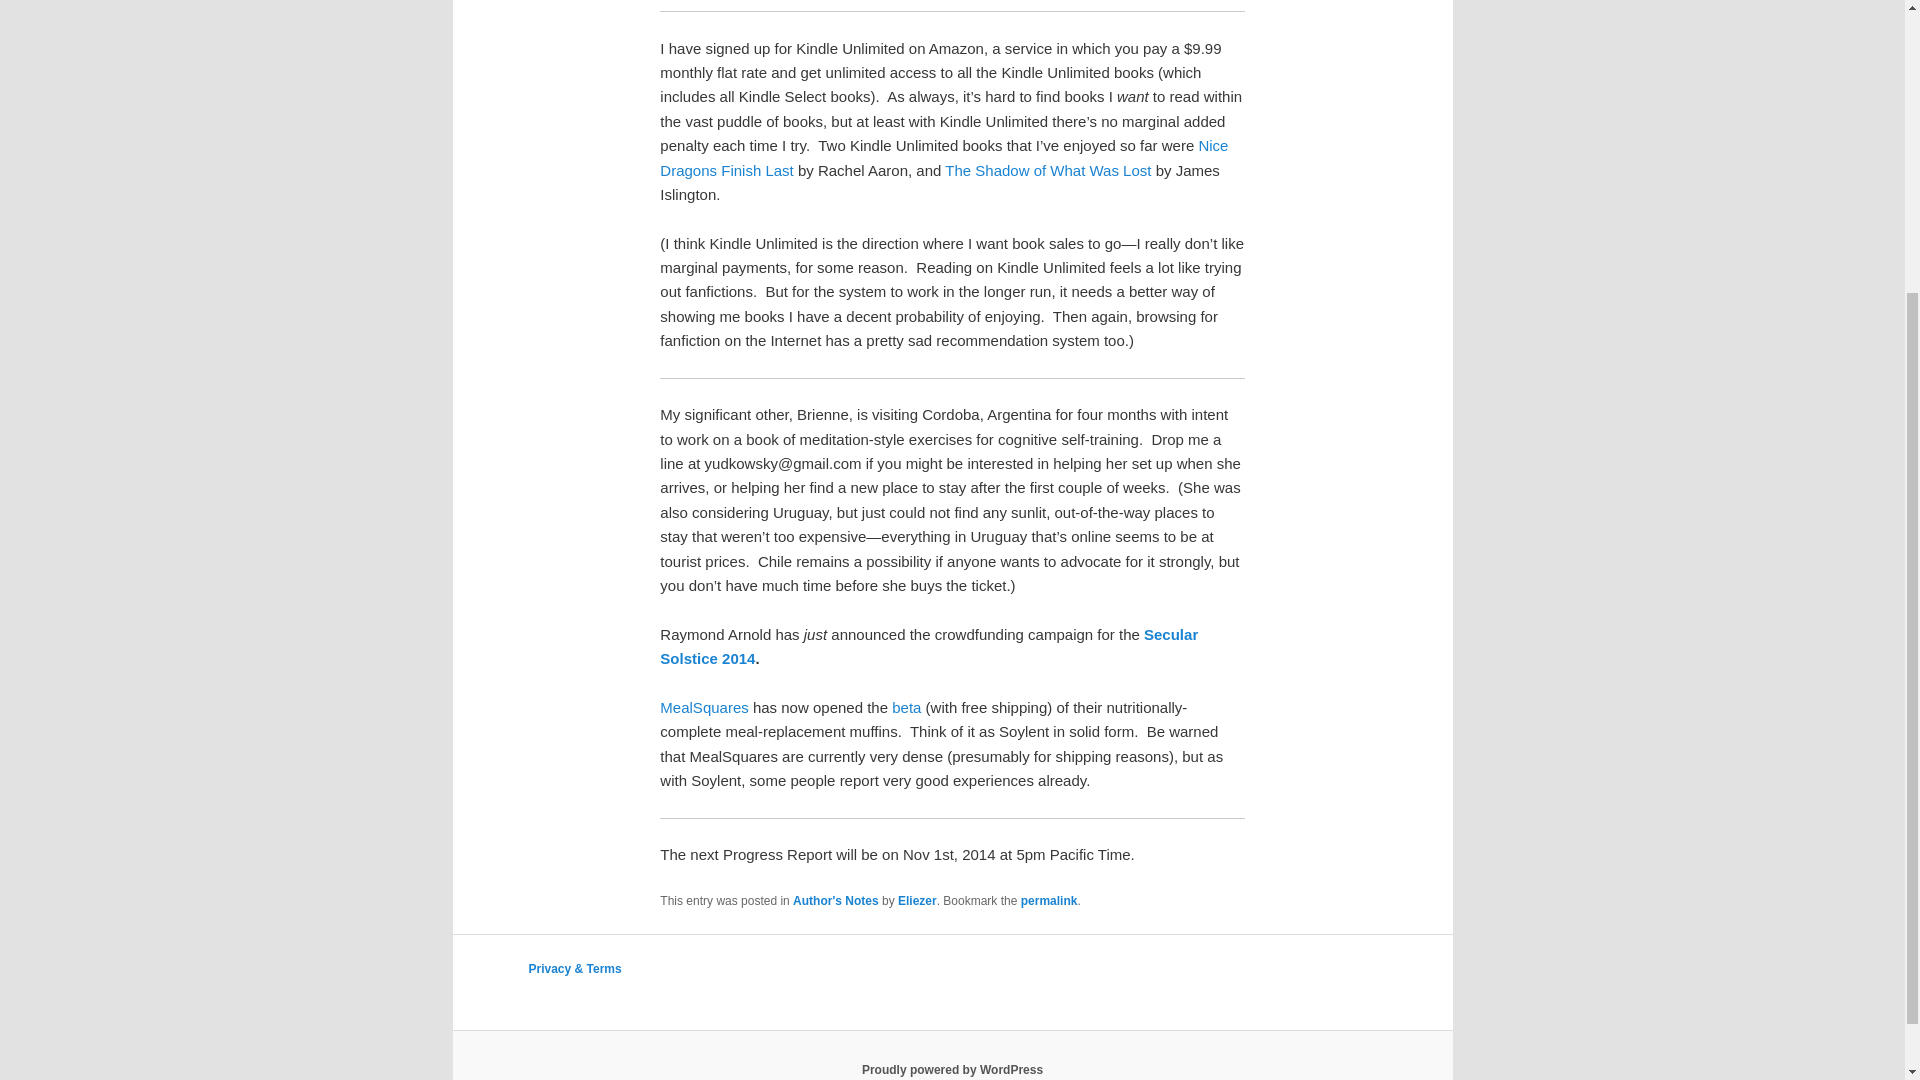 Image resolution: width=1920 pixels, height=1080 pixels. I want to click on MealSquares, so click(706, 707).